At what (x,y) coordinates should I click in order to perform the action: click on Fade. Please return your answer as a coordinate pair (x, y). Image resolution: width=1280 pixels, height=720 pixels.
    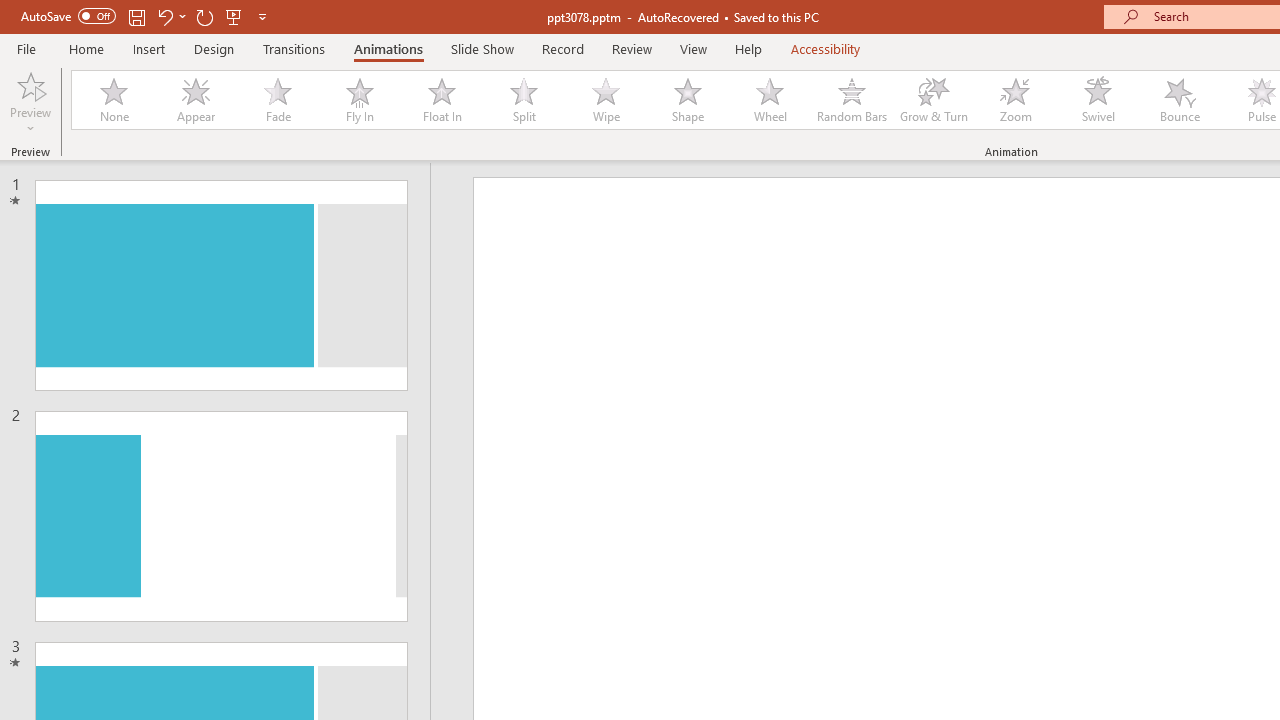
    Looking at the image, I should click on (277, 100).